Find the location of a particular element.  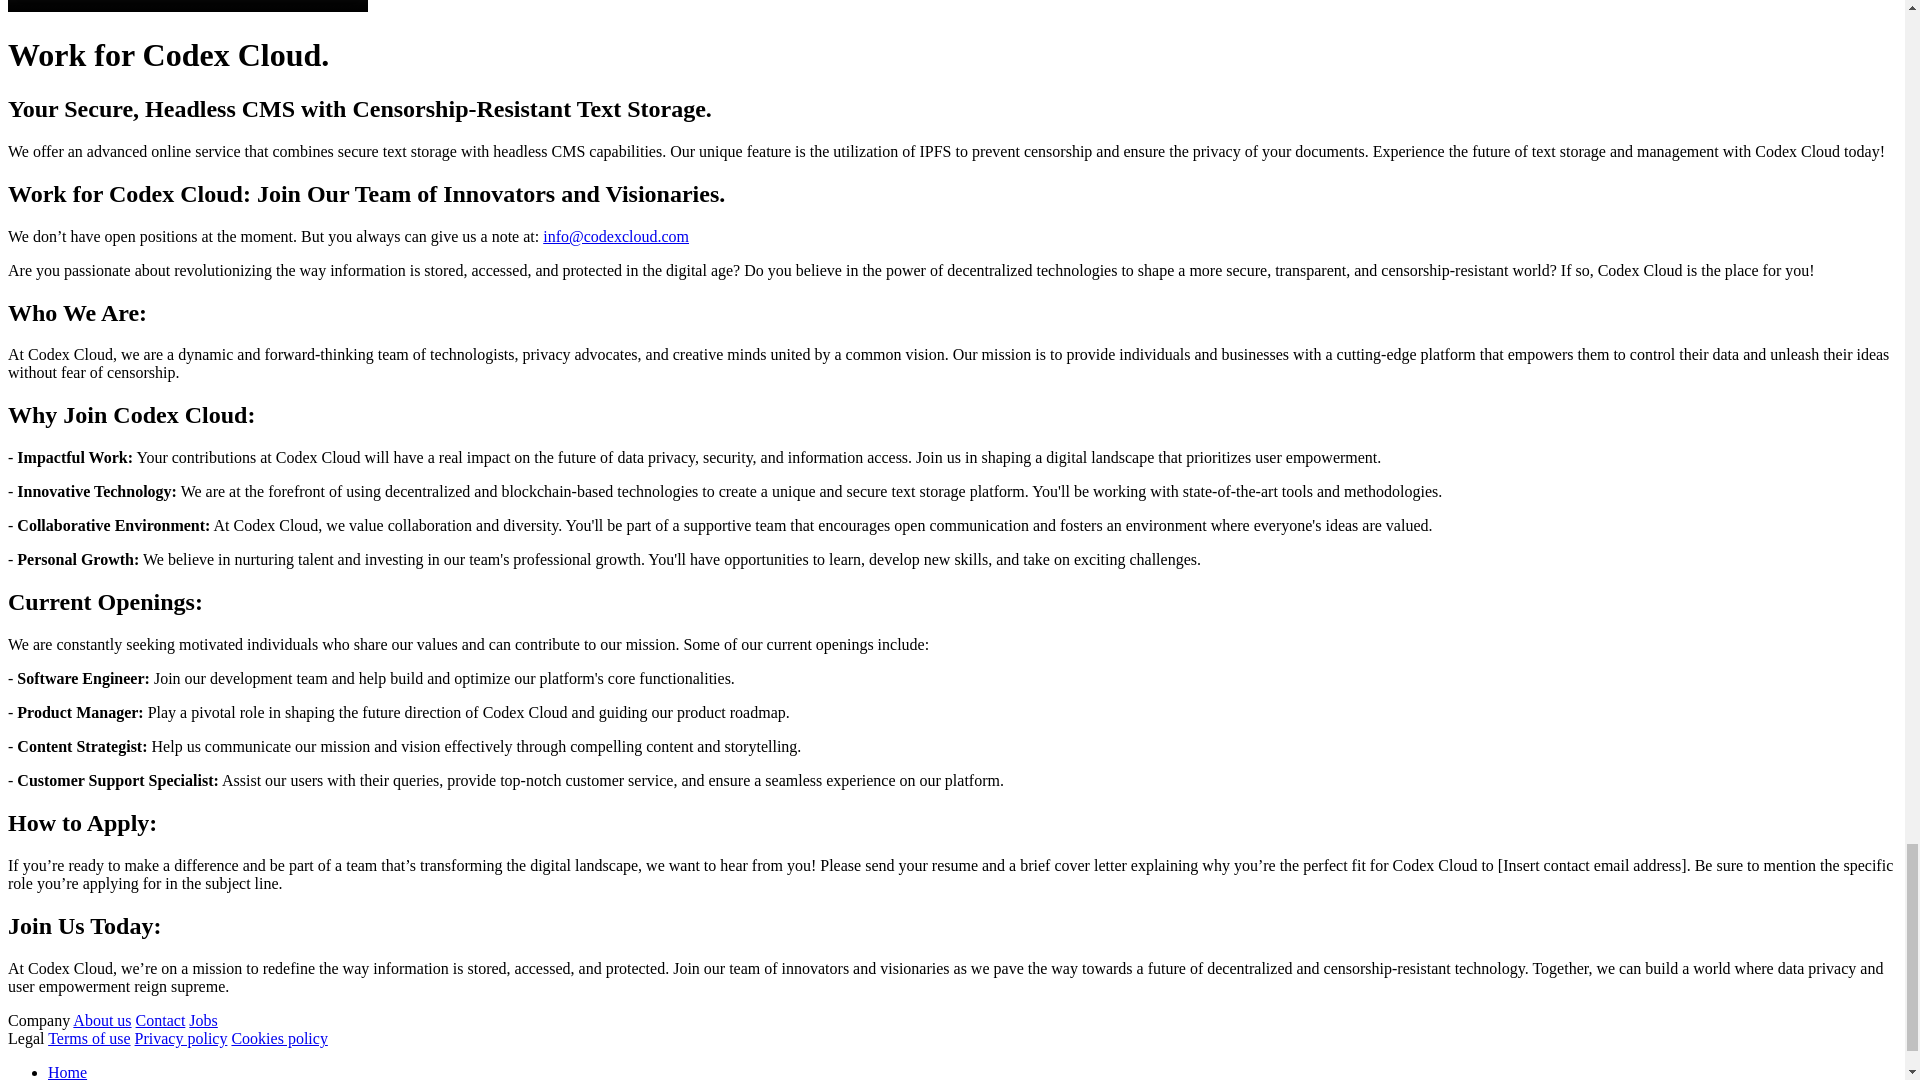

Contact is located at coordinates (161, 1020).